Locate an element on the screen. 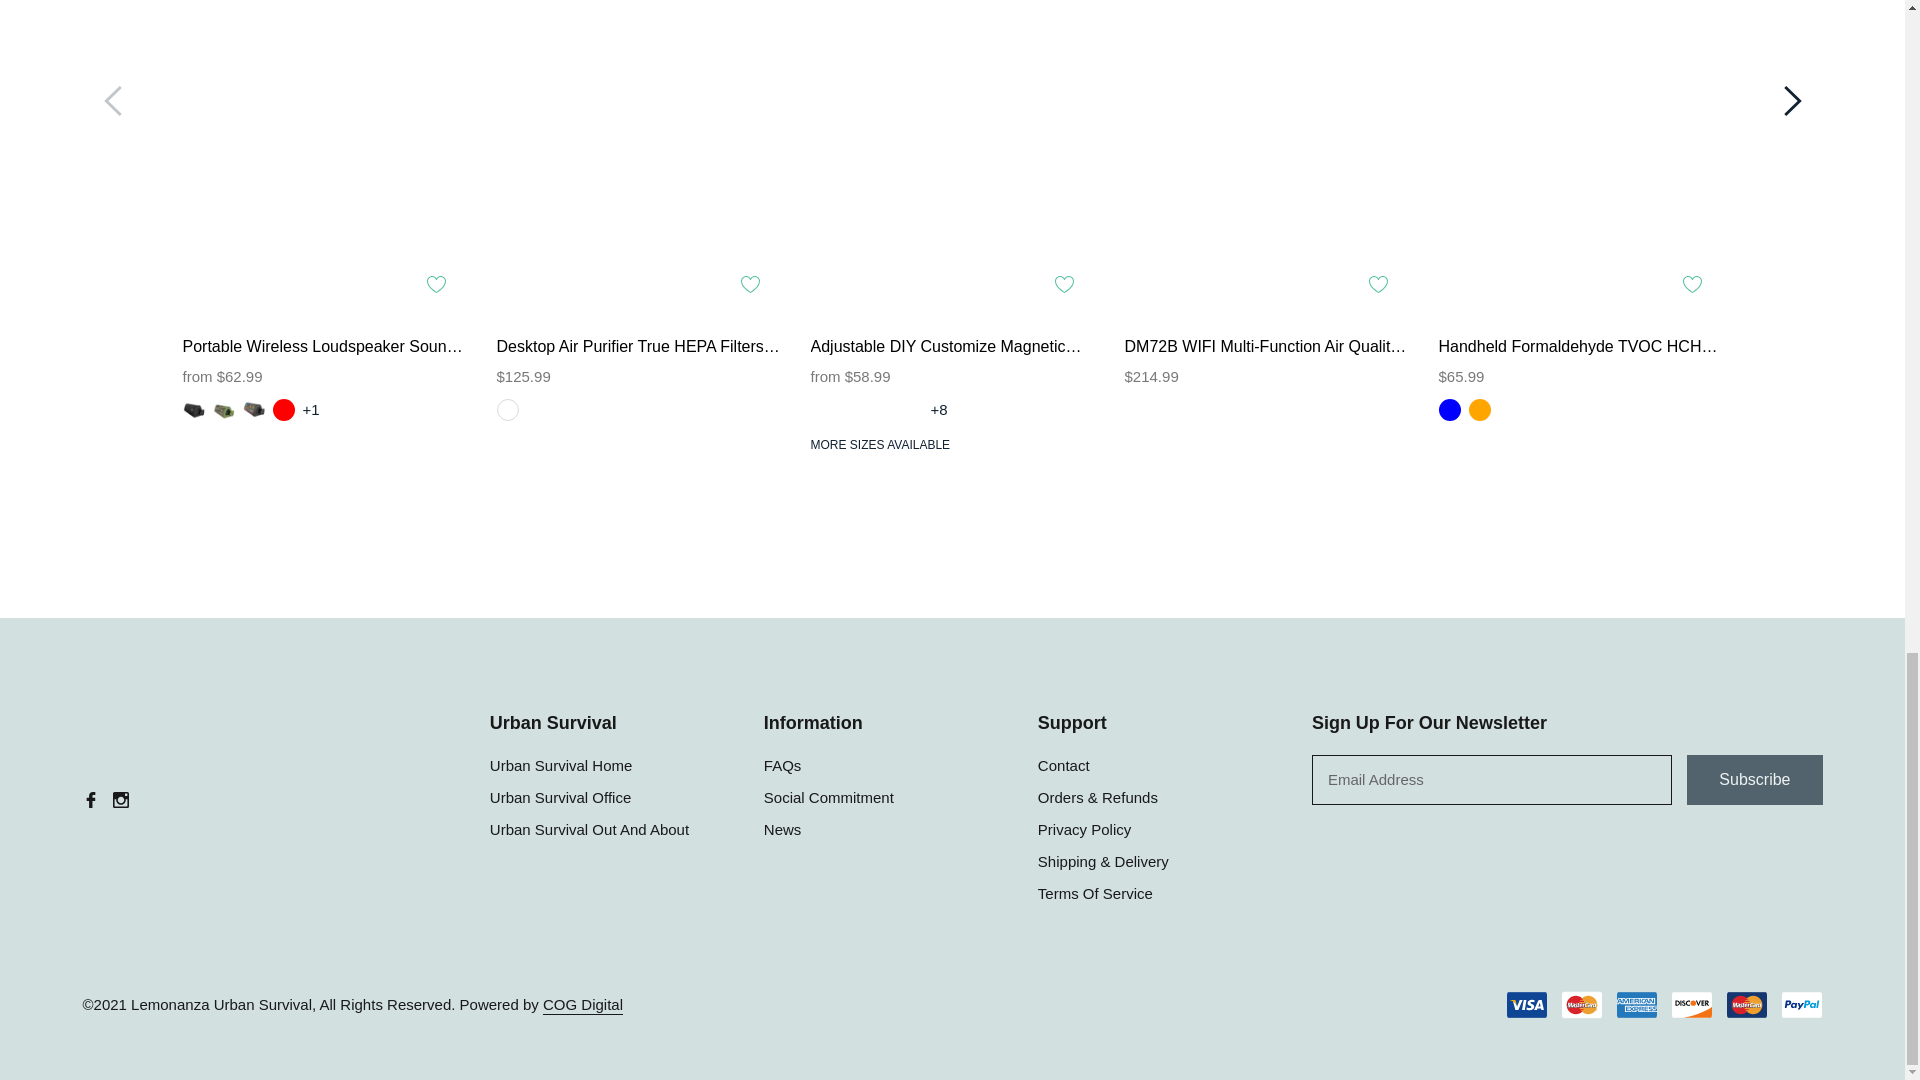 The width and height of the screenshot is (1920, 1080). Black is located at coordinates (192, 410).